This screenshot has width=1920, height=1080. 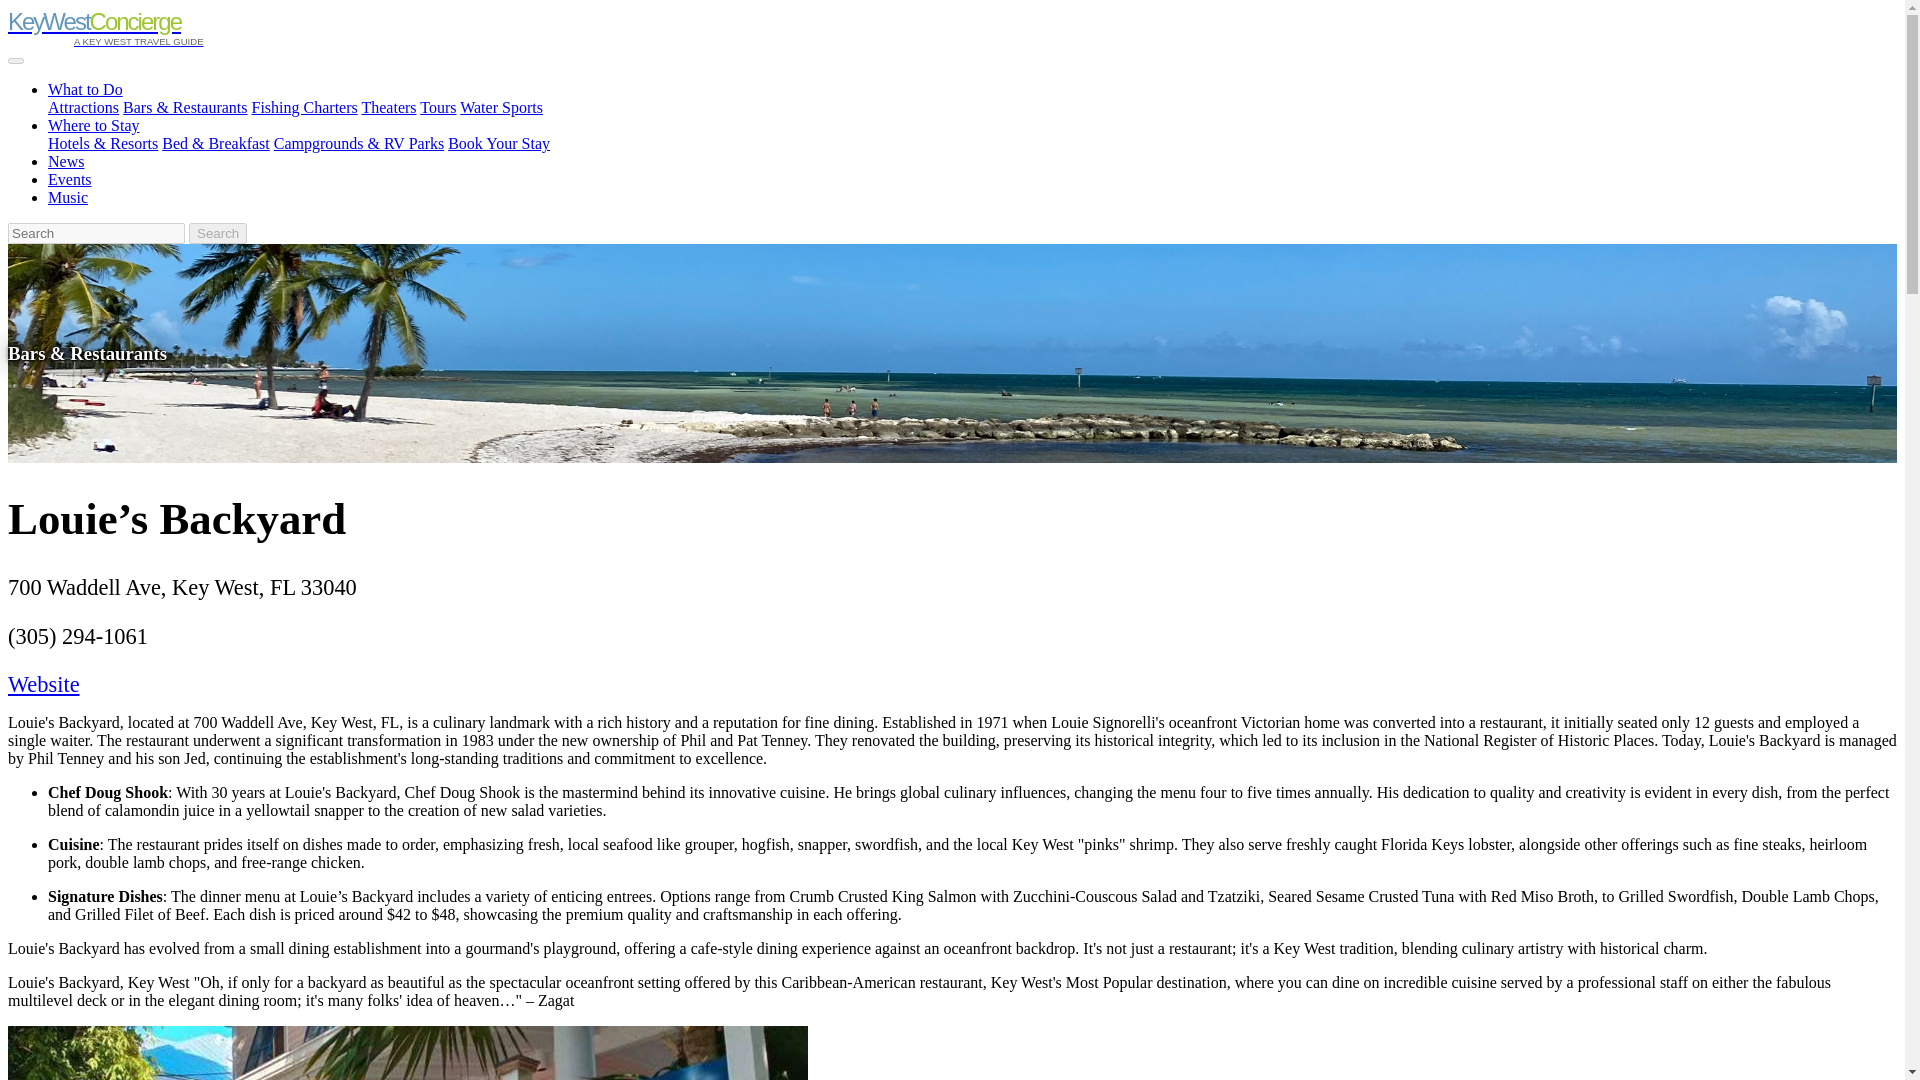 What do you see at coordinates (502, 107) in the screenshot?
I see `Water Sports` at bounding box center [502, 107].